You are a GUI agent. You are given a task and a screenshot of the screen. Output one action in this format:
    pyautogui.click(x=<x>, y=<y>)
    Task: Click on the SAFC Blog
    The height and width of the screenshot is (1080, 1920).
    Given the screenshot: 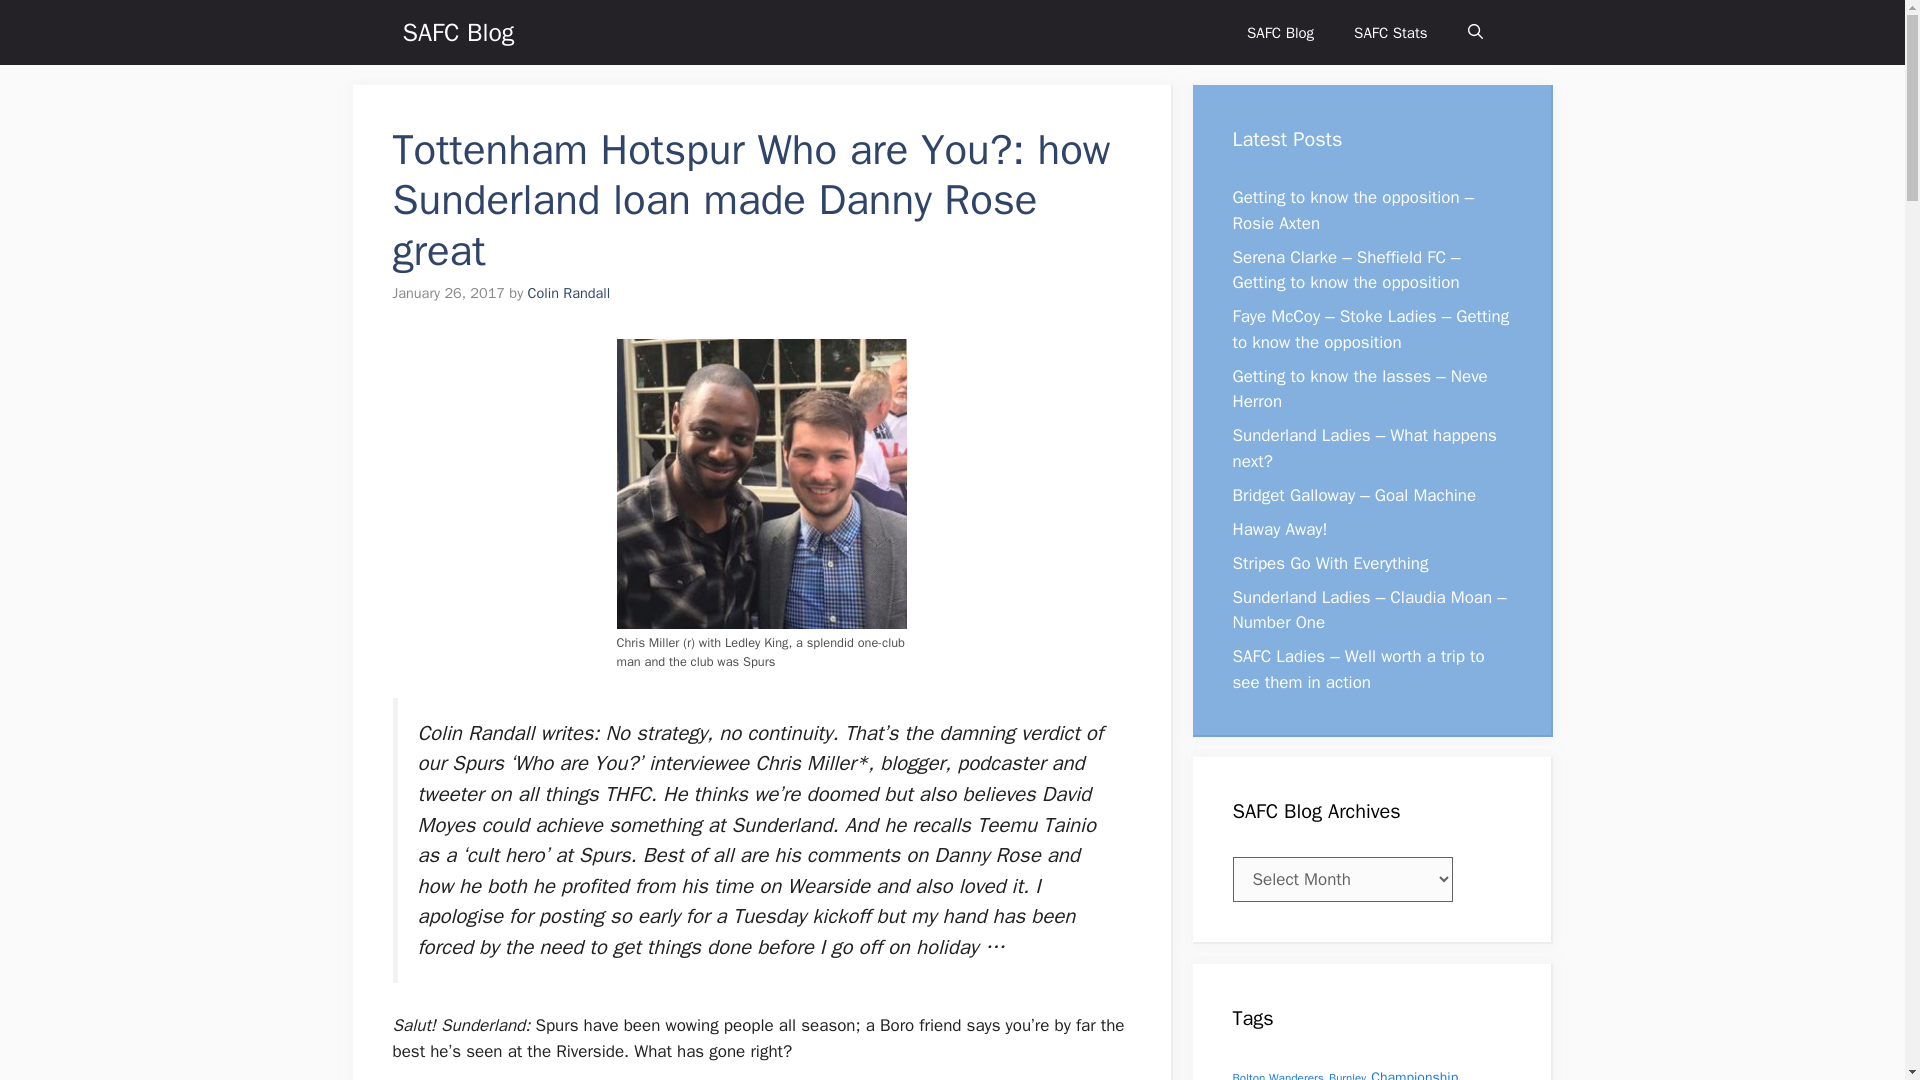 What is the action you would take?
    pyautogui.click(x=1280, y=32)
    